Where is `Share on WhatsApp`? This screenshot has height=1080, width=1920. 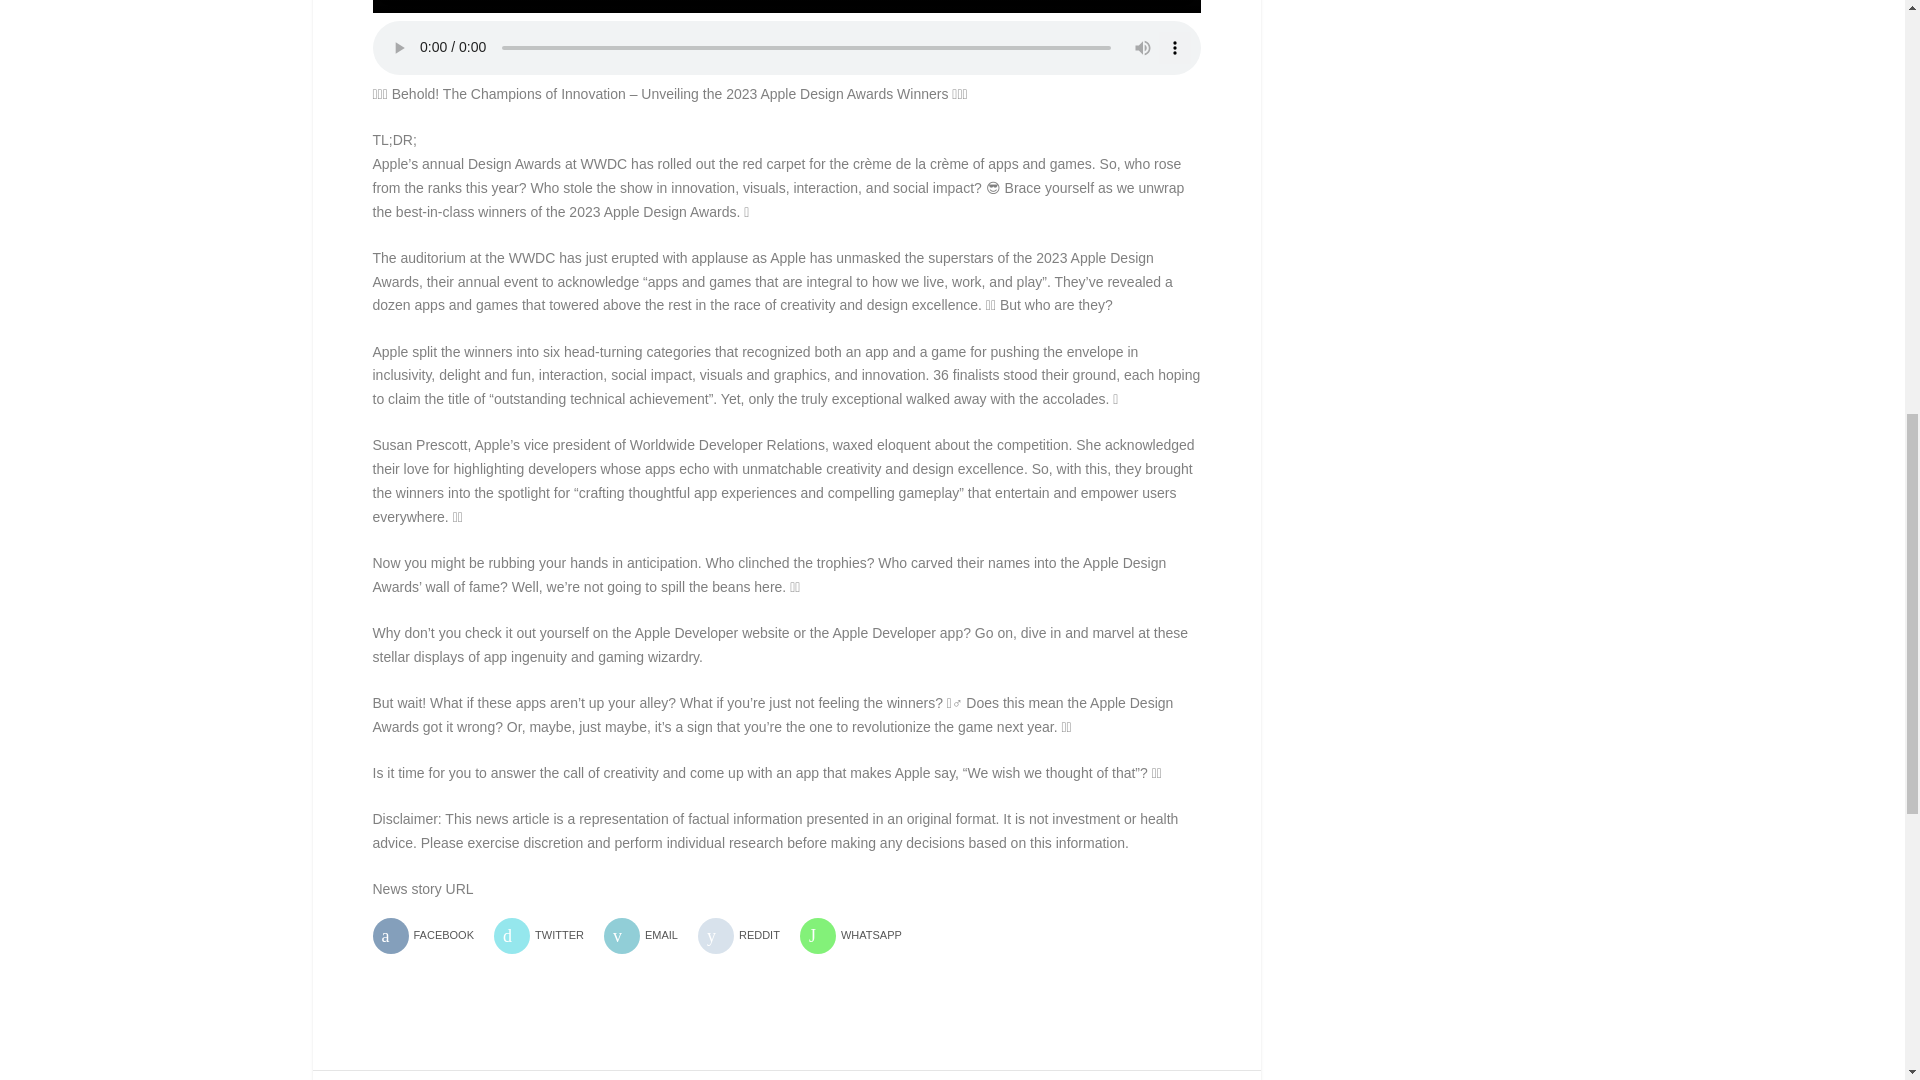
Share on WhatsApp is located at coordinates (858, 936).